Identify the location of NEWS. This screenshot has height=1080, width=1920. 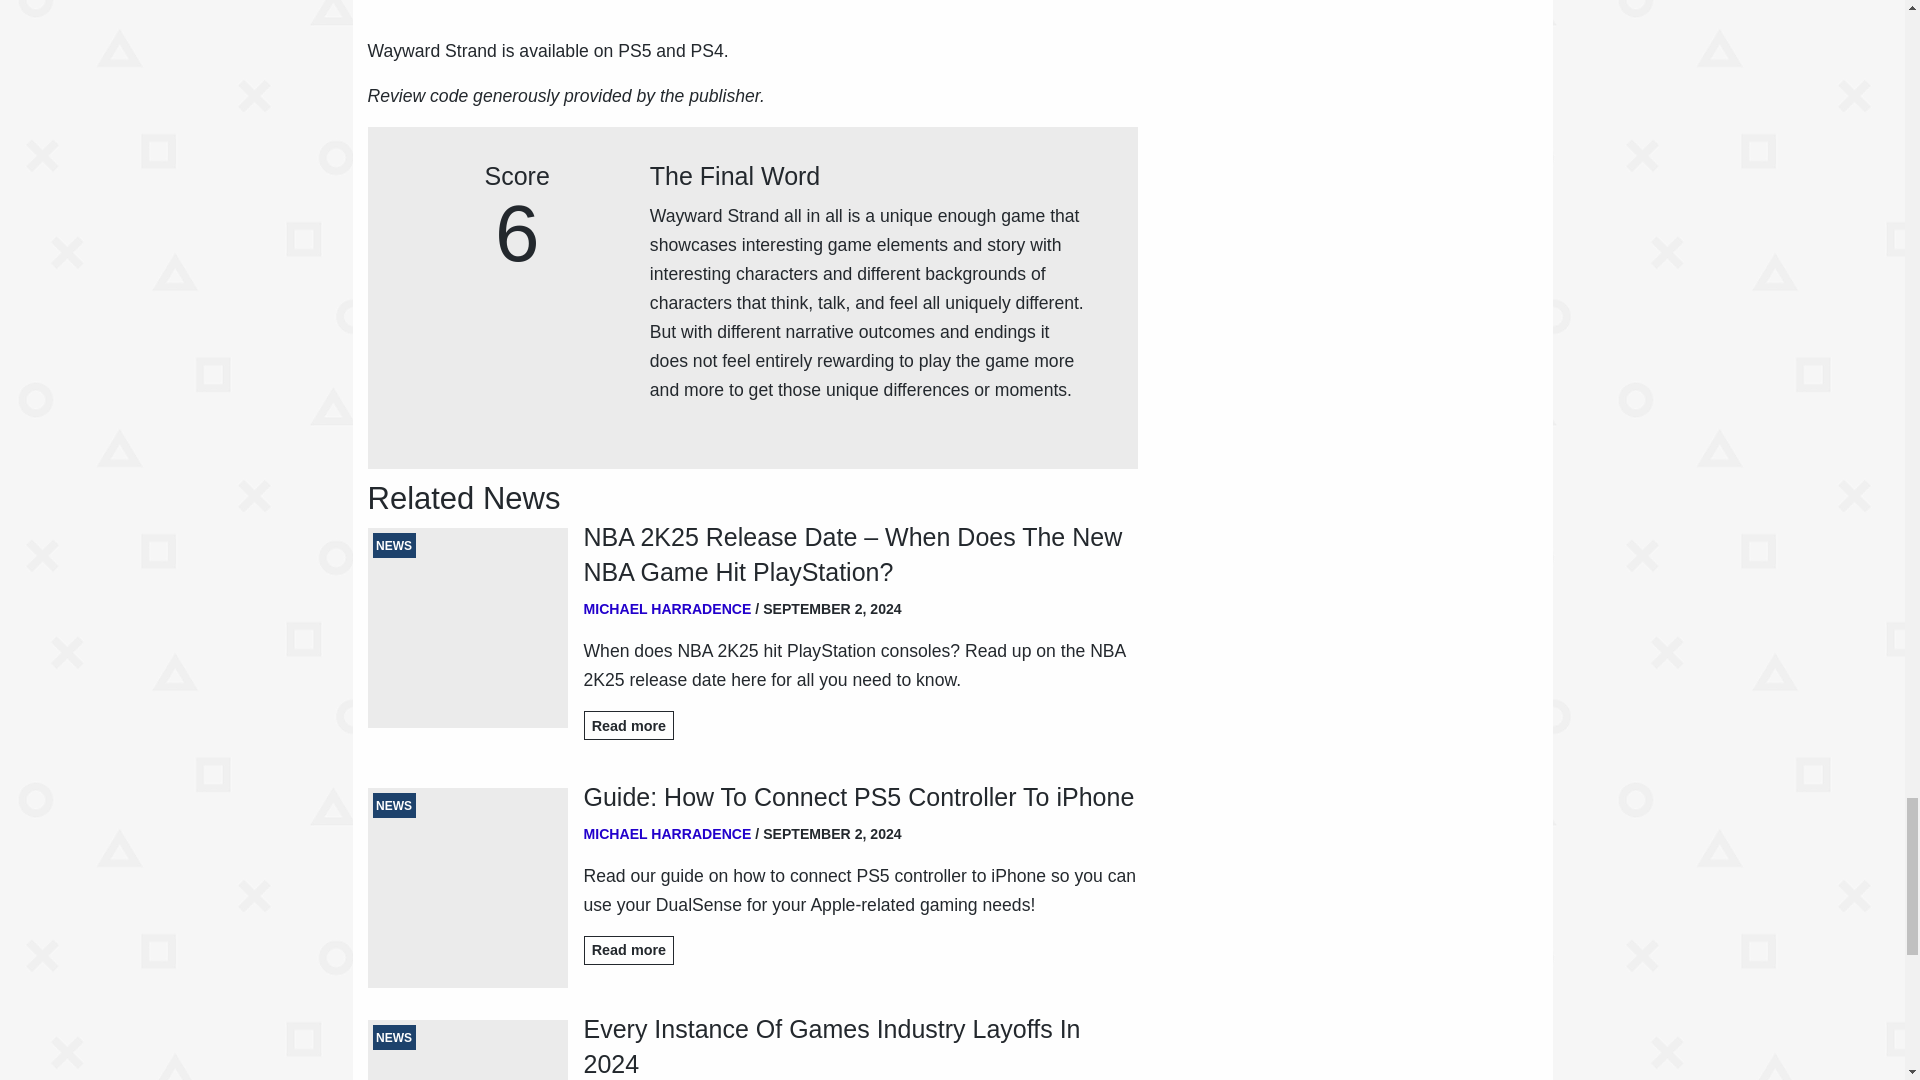
(468, 1050).